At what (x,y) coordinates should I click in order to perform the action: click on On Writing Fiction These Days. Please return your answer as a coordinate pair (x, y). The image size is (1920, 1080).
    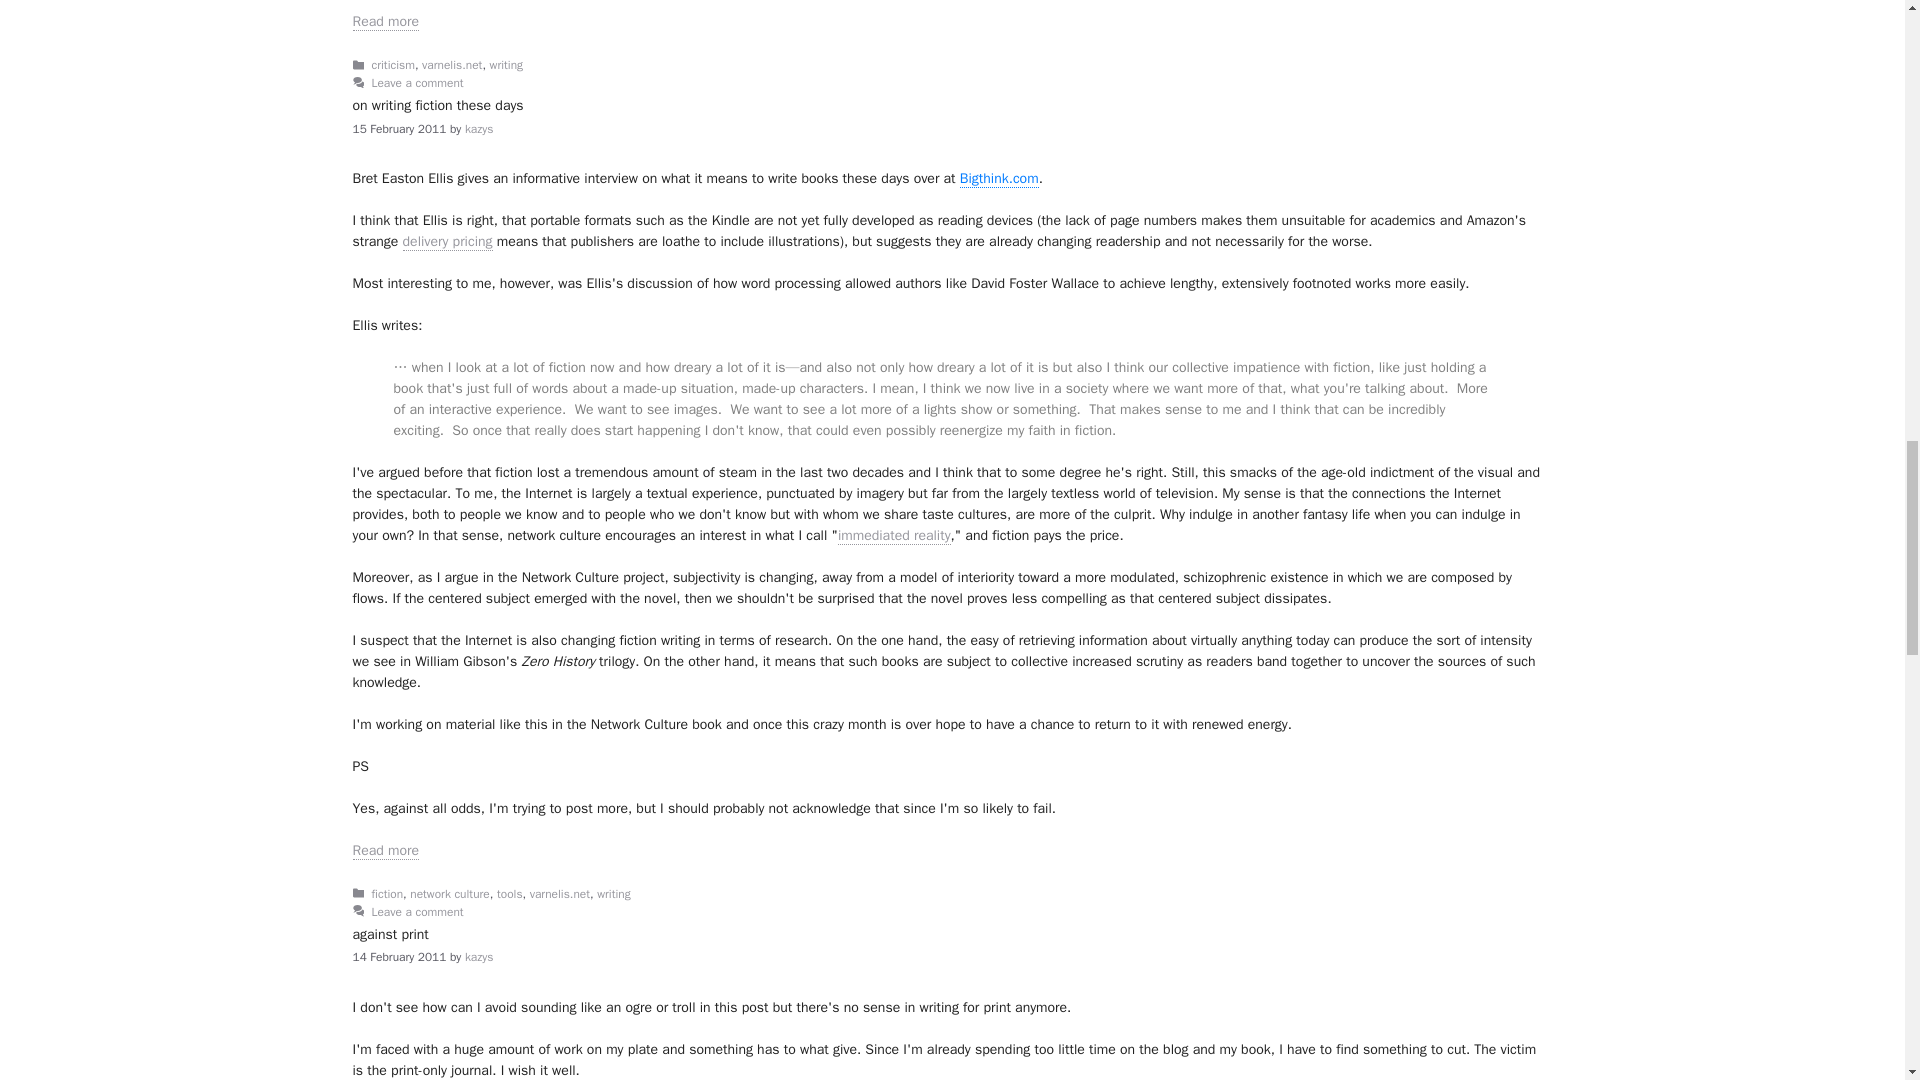
    Looking at the image, I should click on (384, 850).